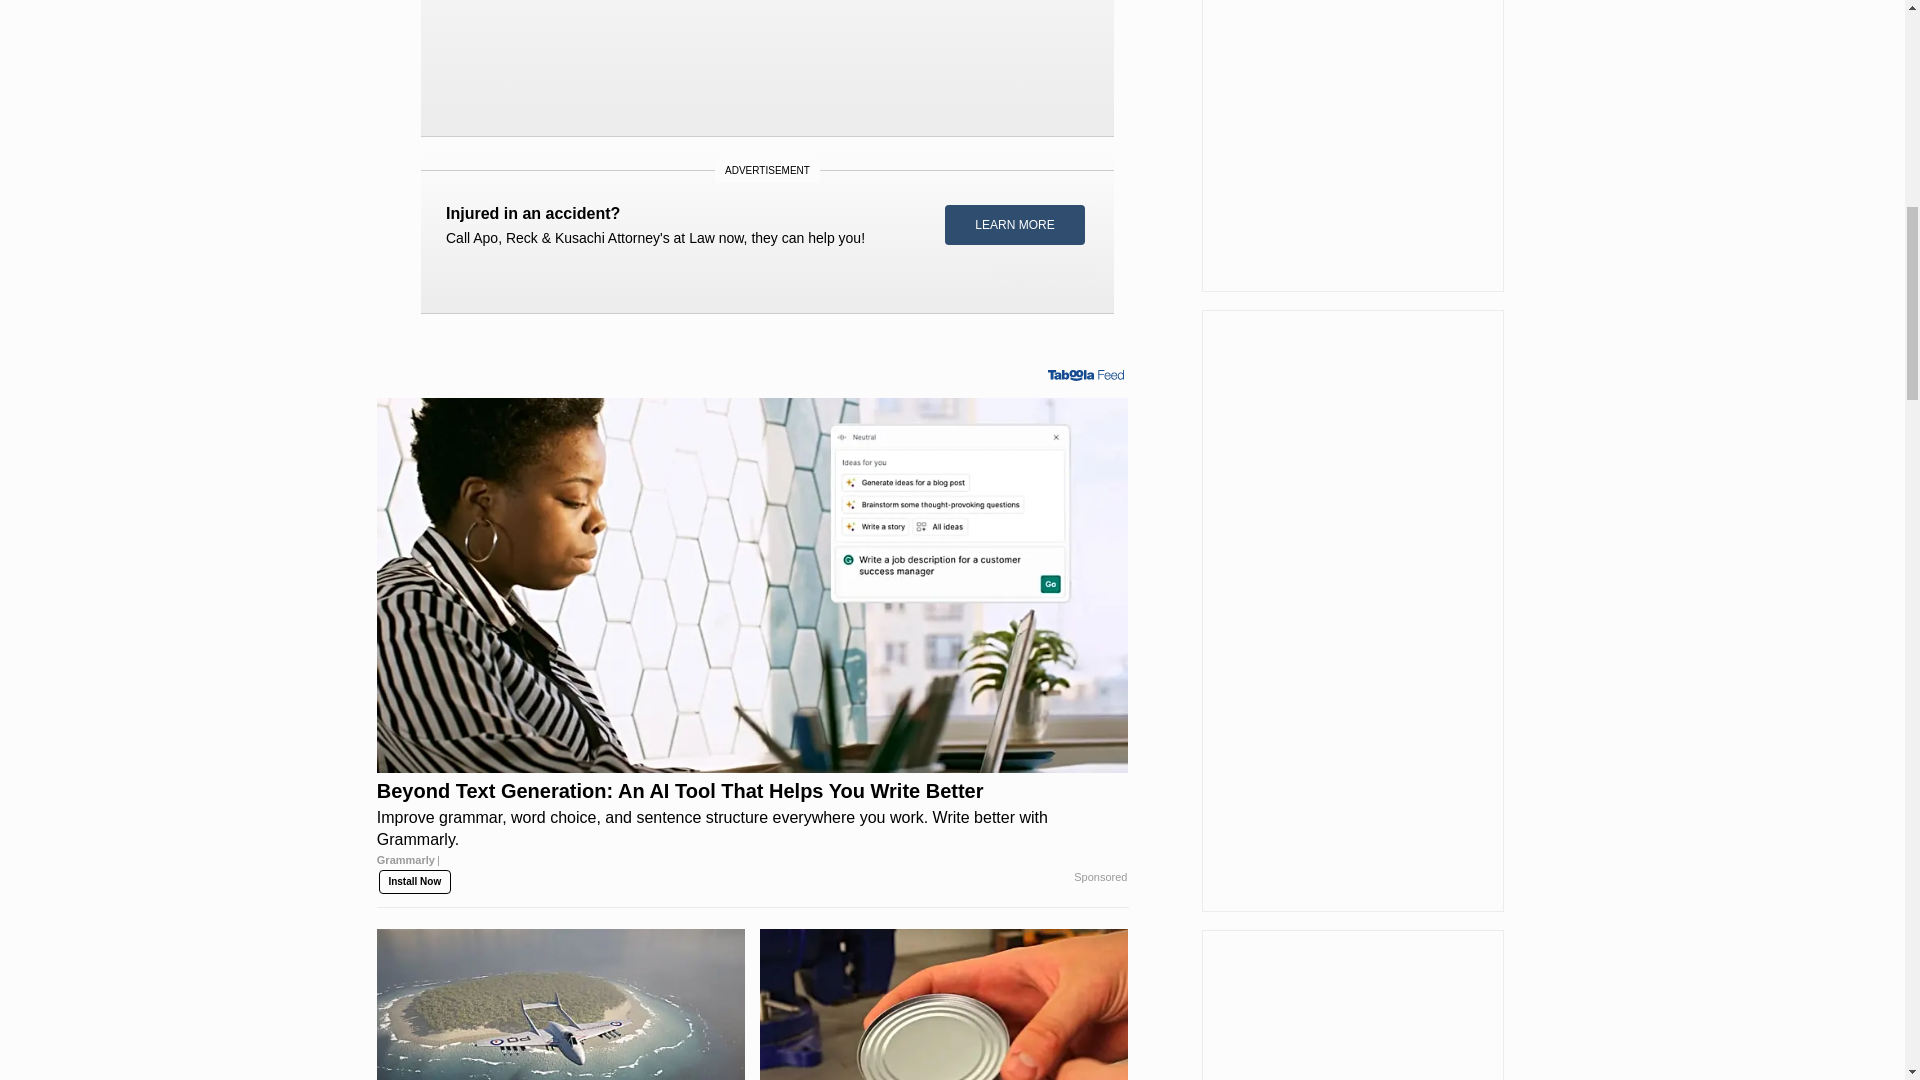 This screenshot has height=1080, width=1920. What do you see at coordinates (766, 60) in the screenshot?
I see `3rd party ad content` at bounding box center [766, 60].